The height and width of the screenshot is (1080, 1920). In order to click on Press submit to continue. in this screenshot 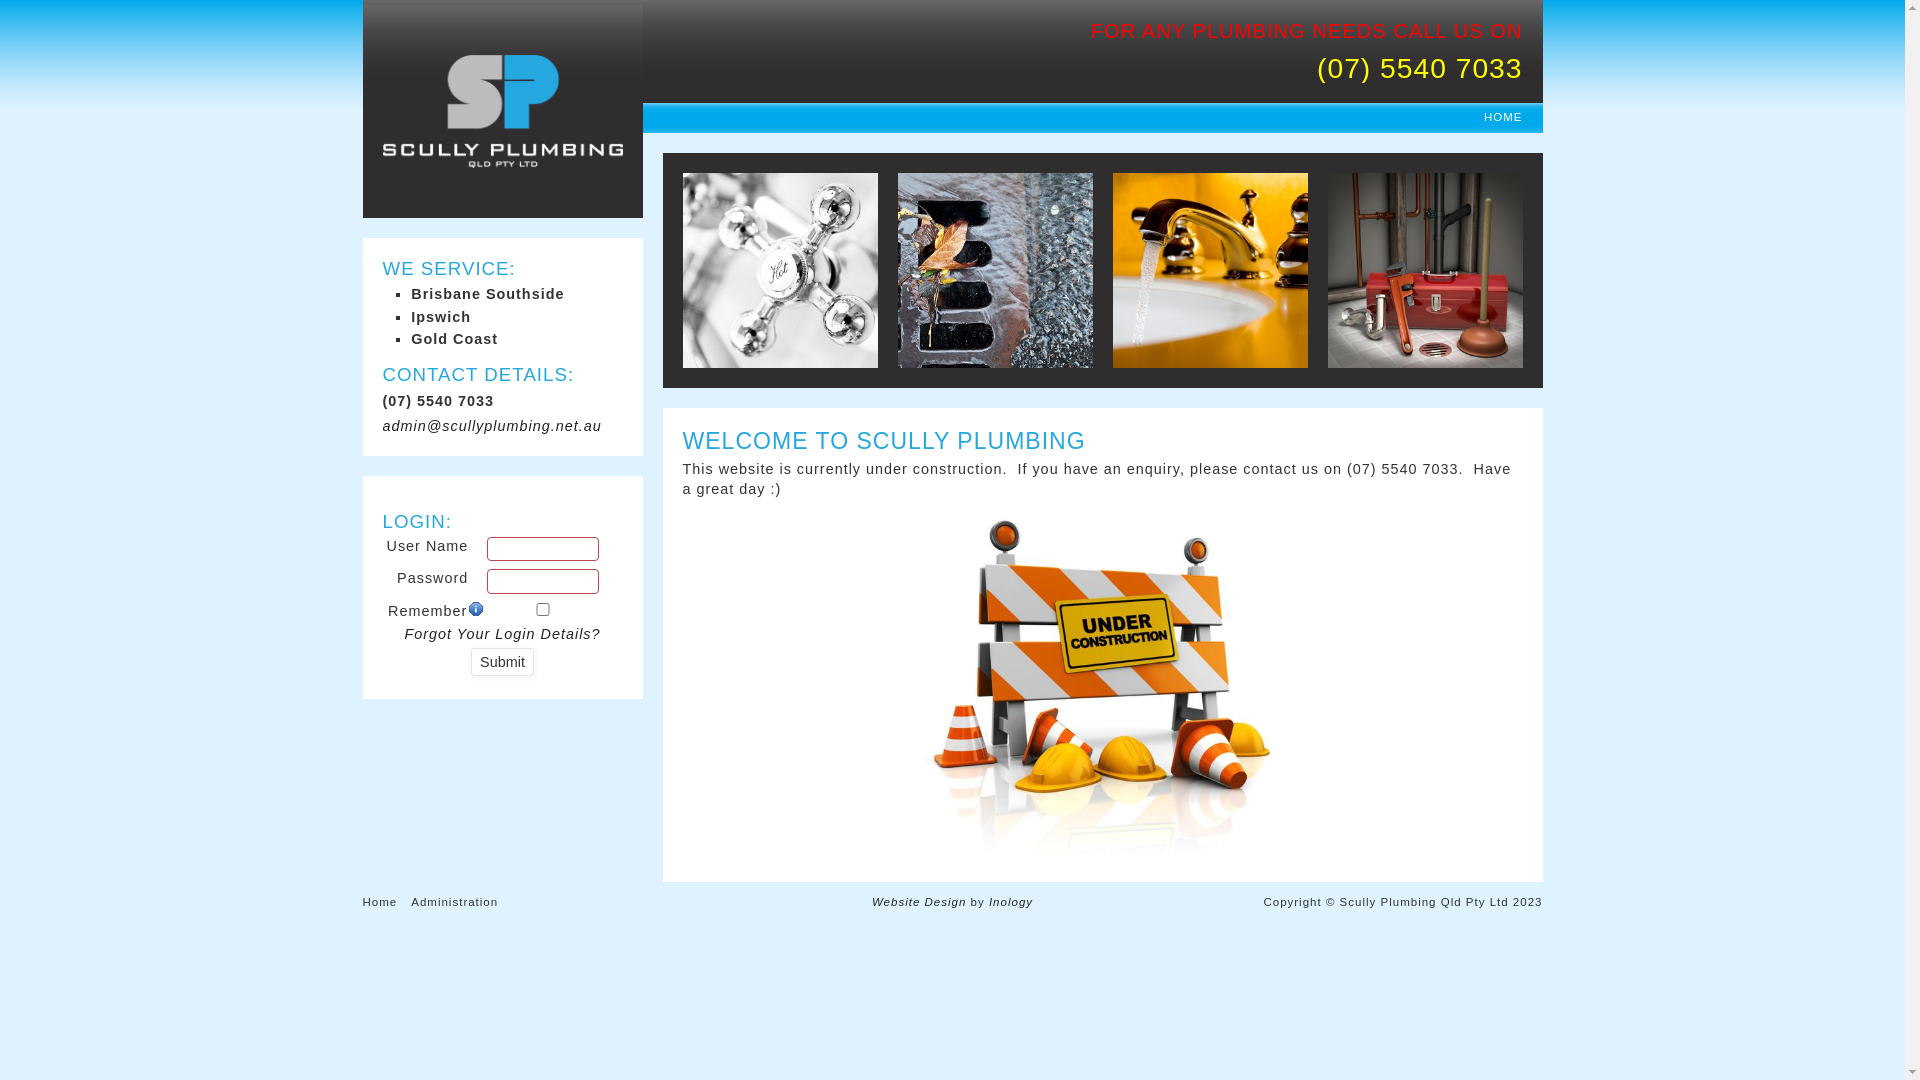, I will do `click(502, 662)`.